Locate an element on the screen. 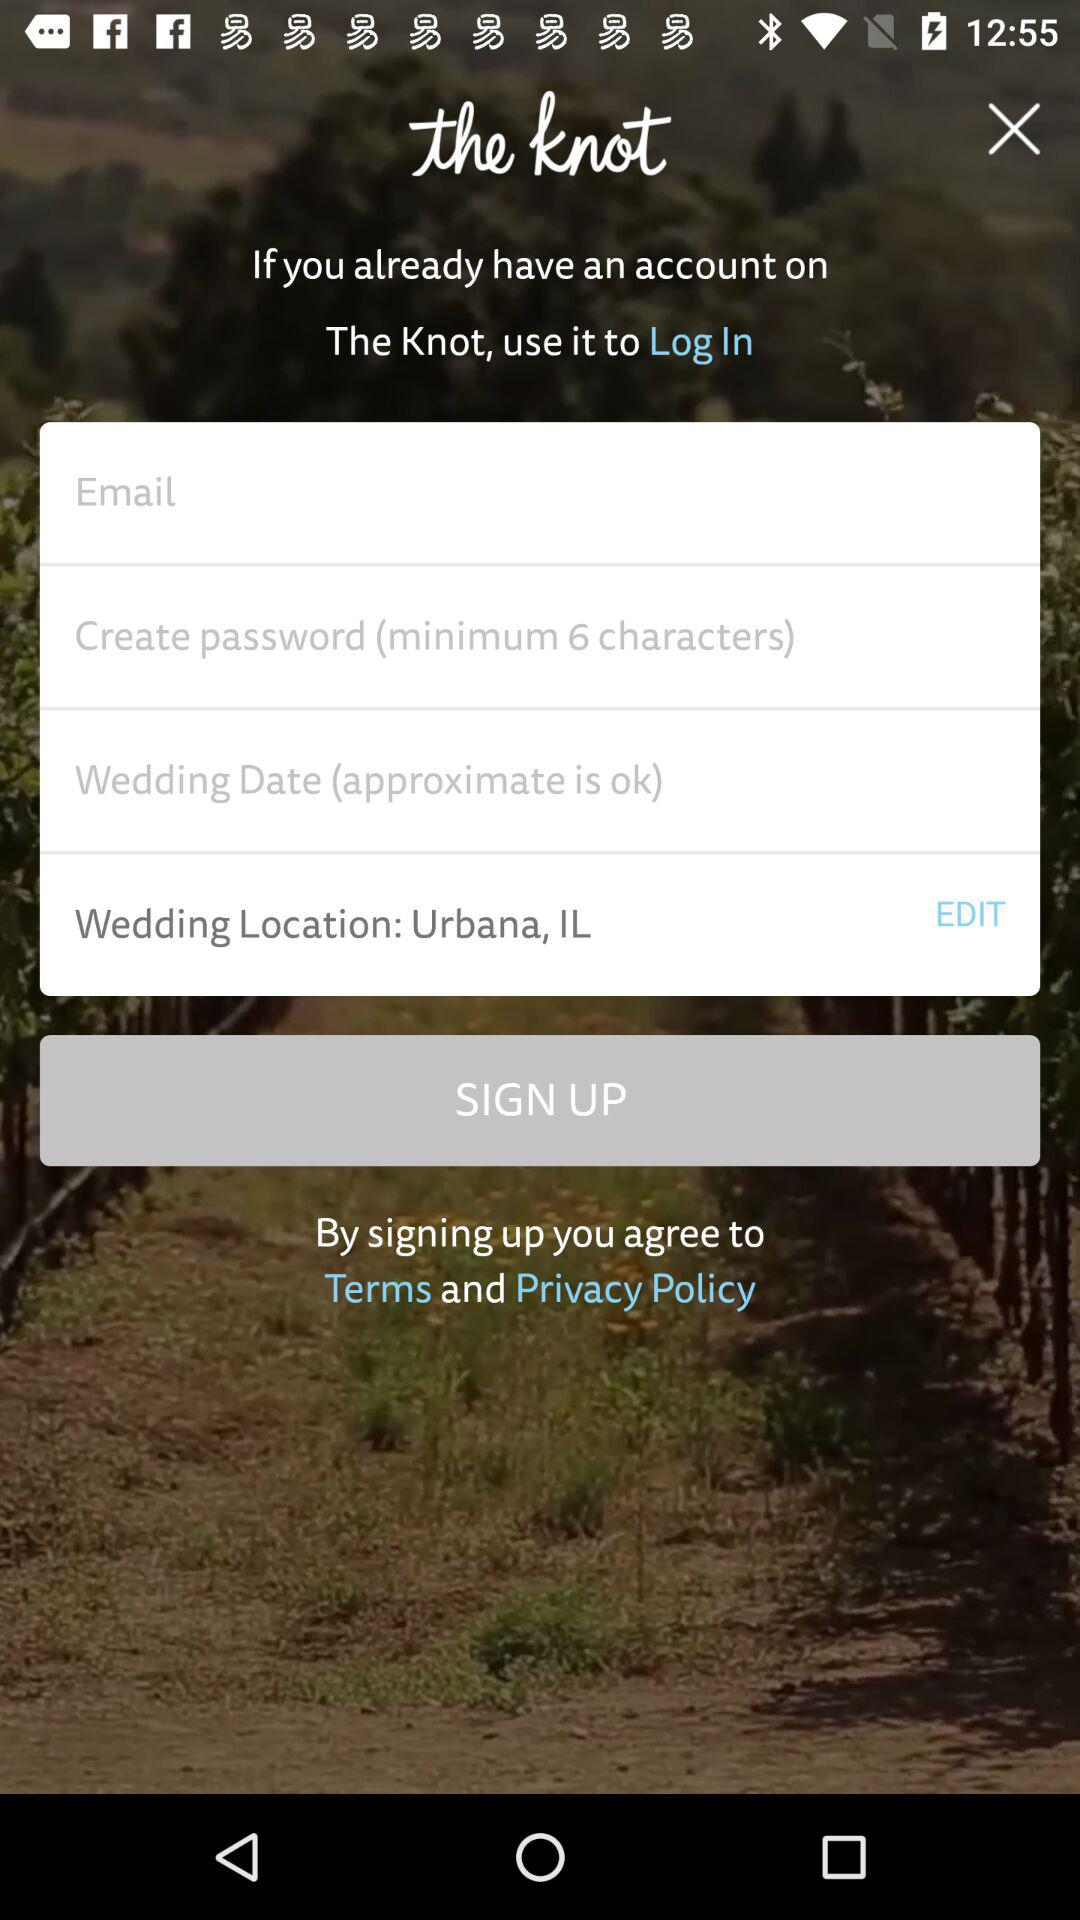  toggle password is located at coordinates (540, 637).